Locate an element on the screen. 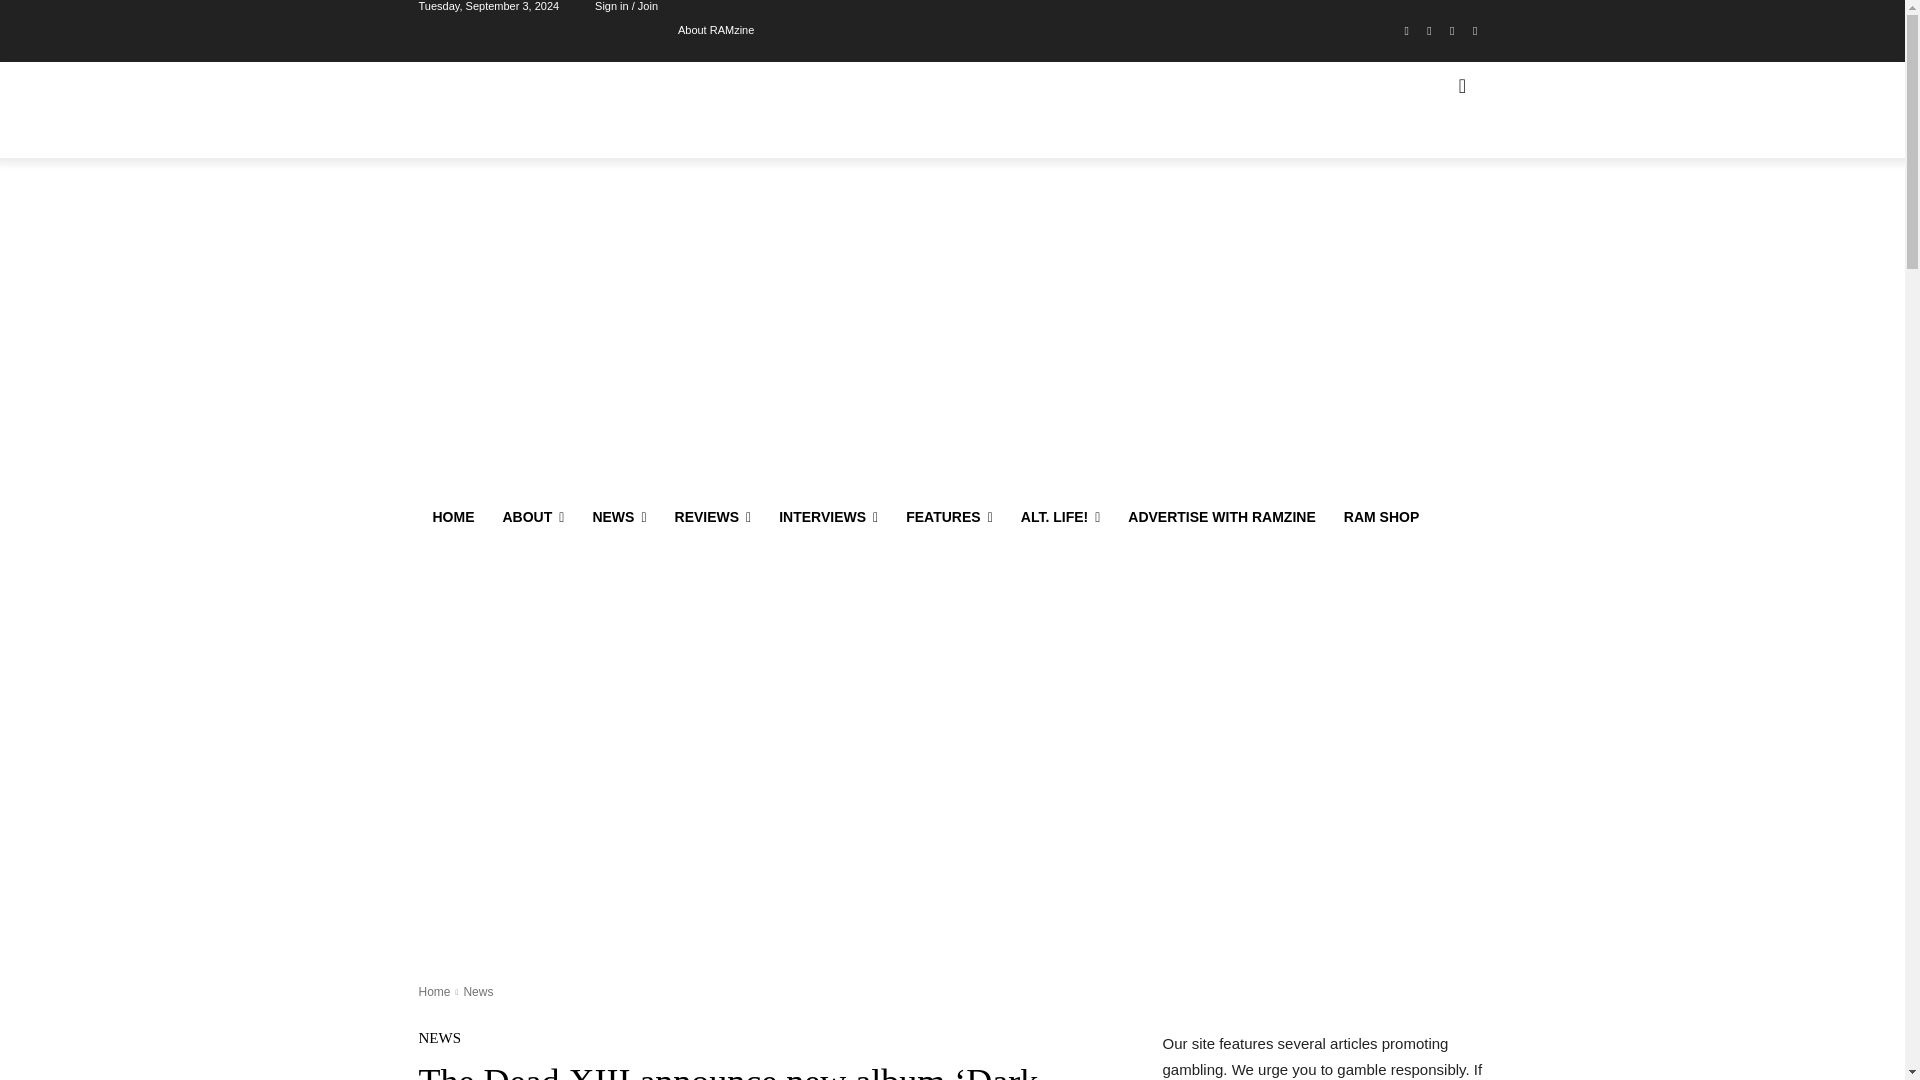 This screenshot has width=1920, height=1080. Twitter is located at coordinates (1452, 32).